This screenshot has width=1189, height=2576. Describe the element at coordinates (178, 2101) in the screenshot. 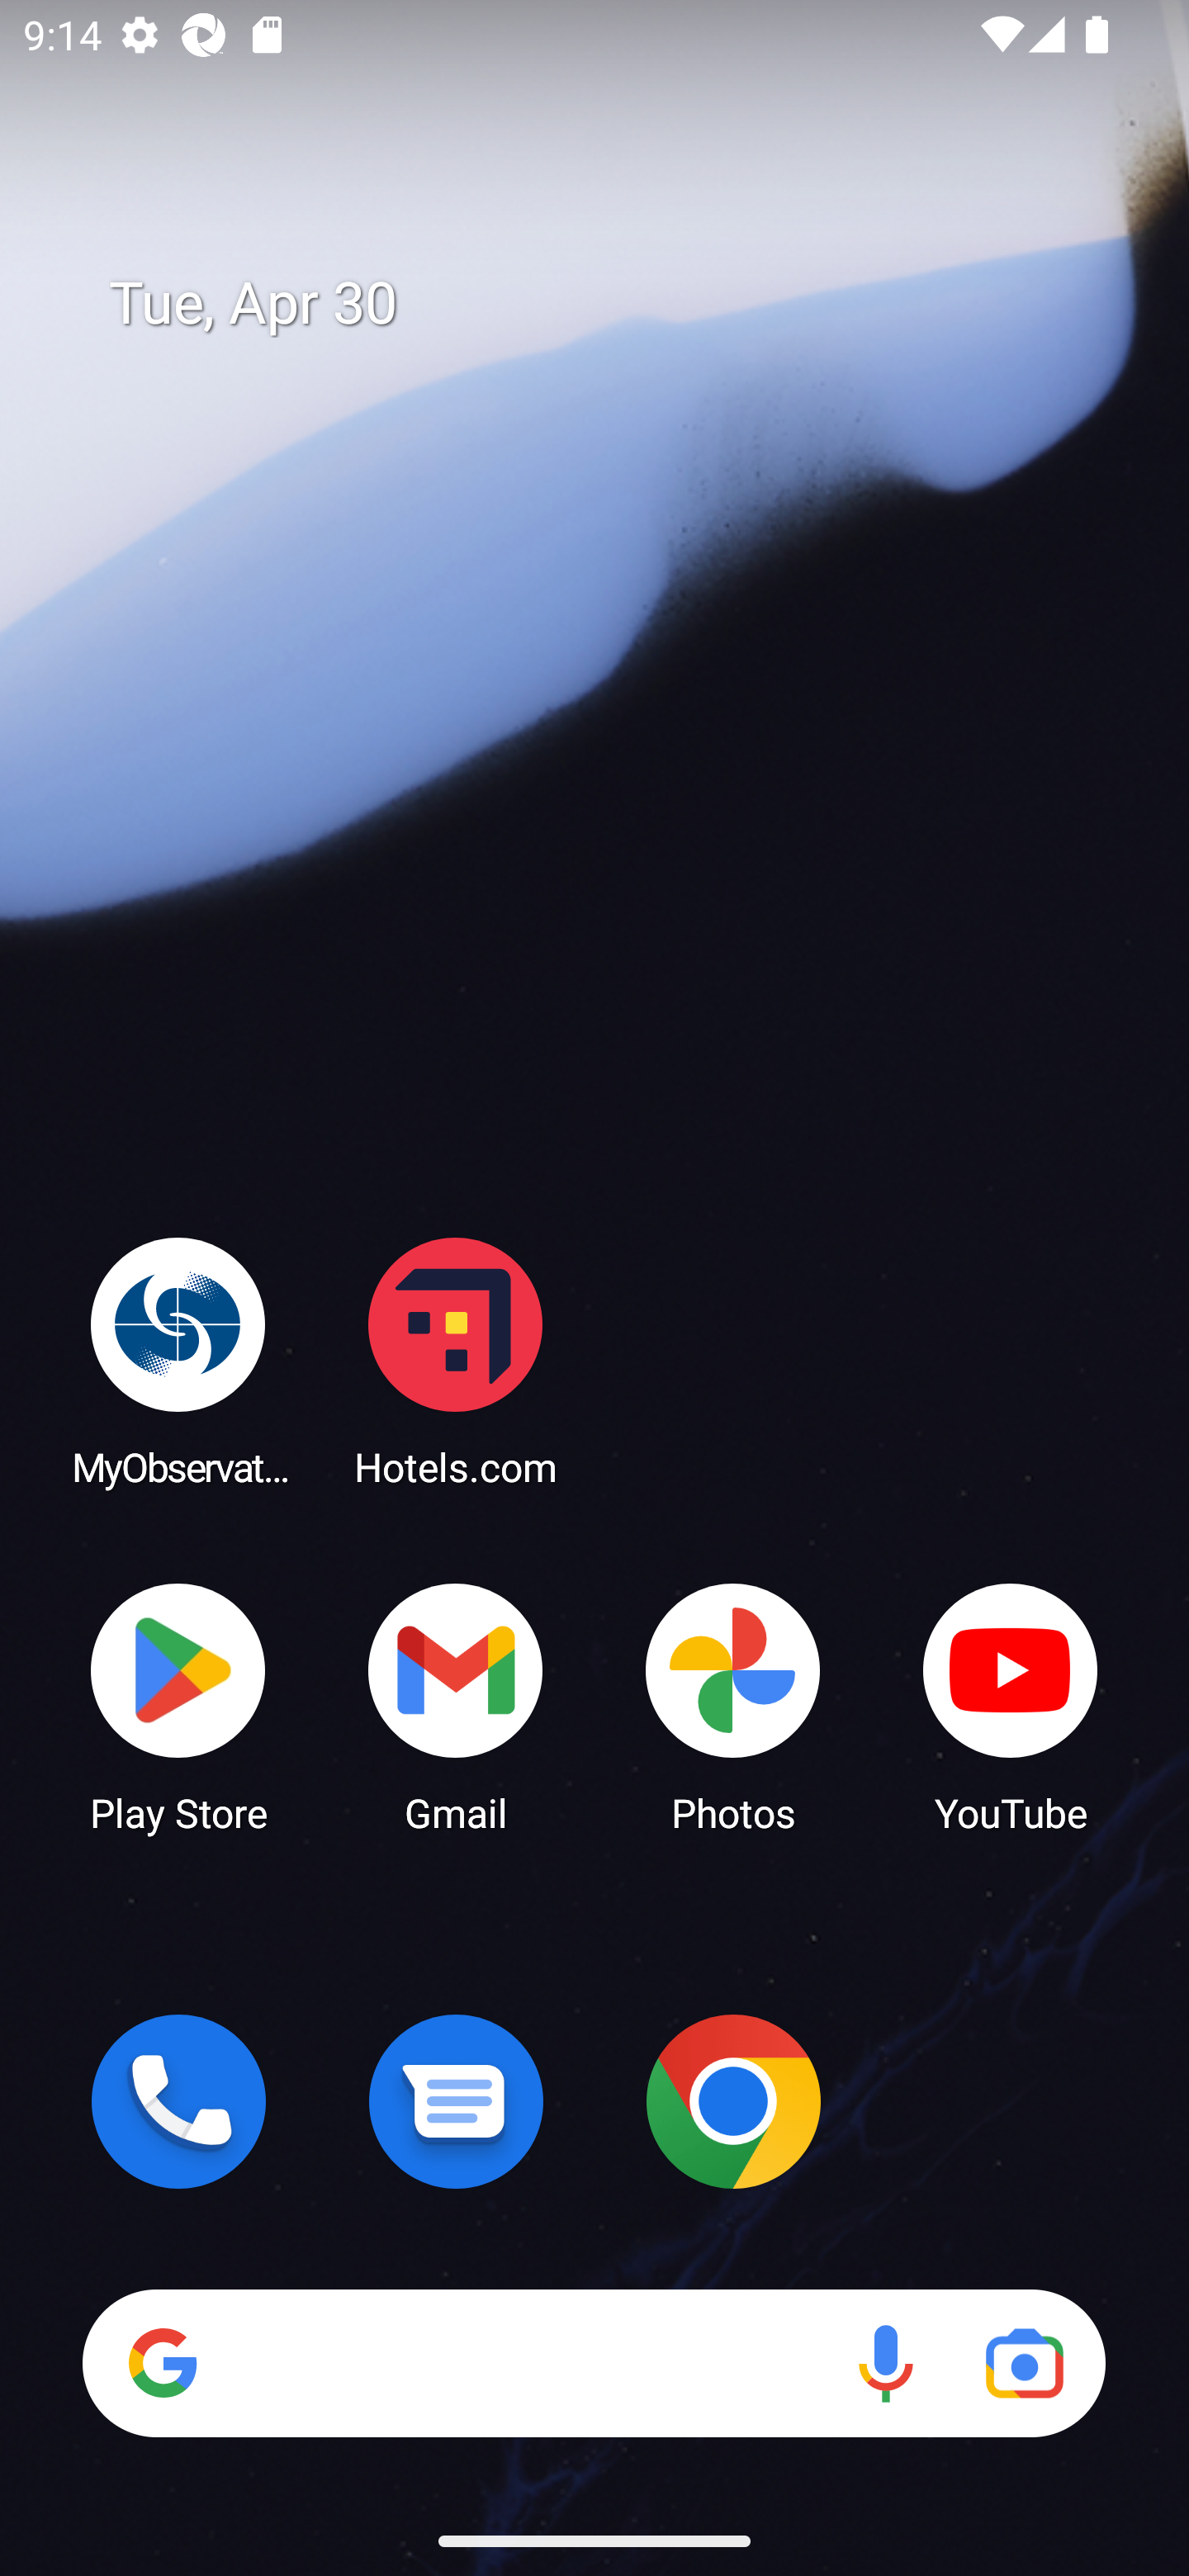

I see `Phone` at that location.